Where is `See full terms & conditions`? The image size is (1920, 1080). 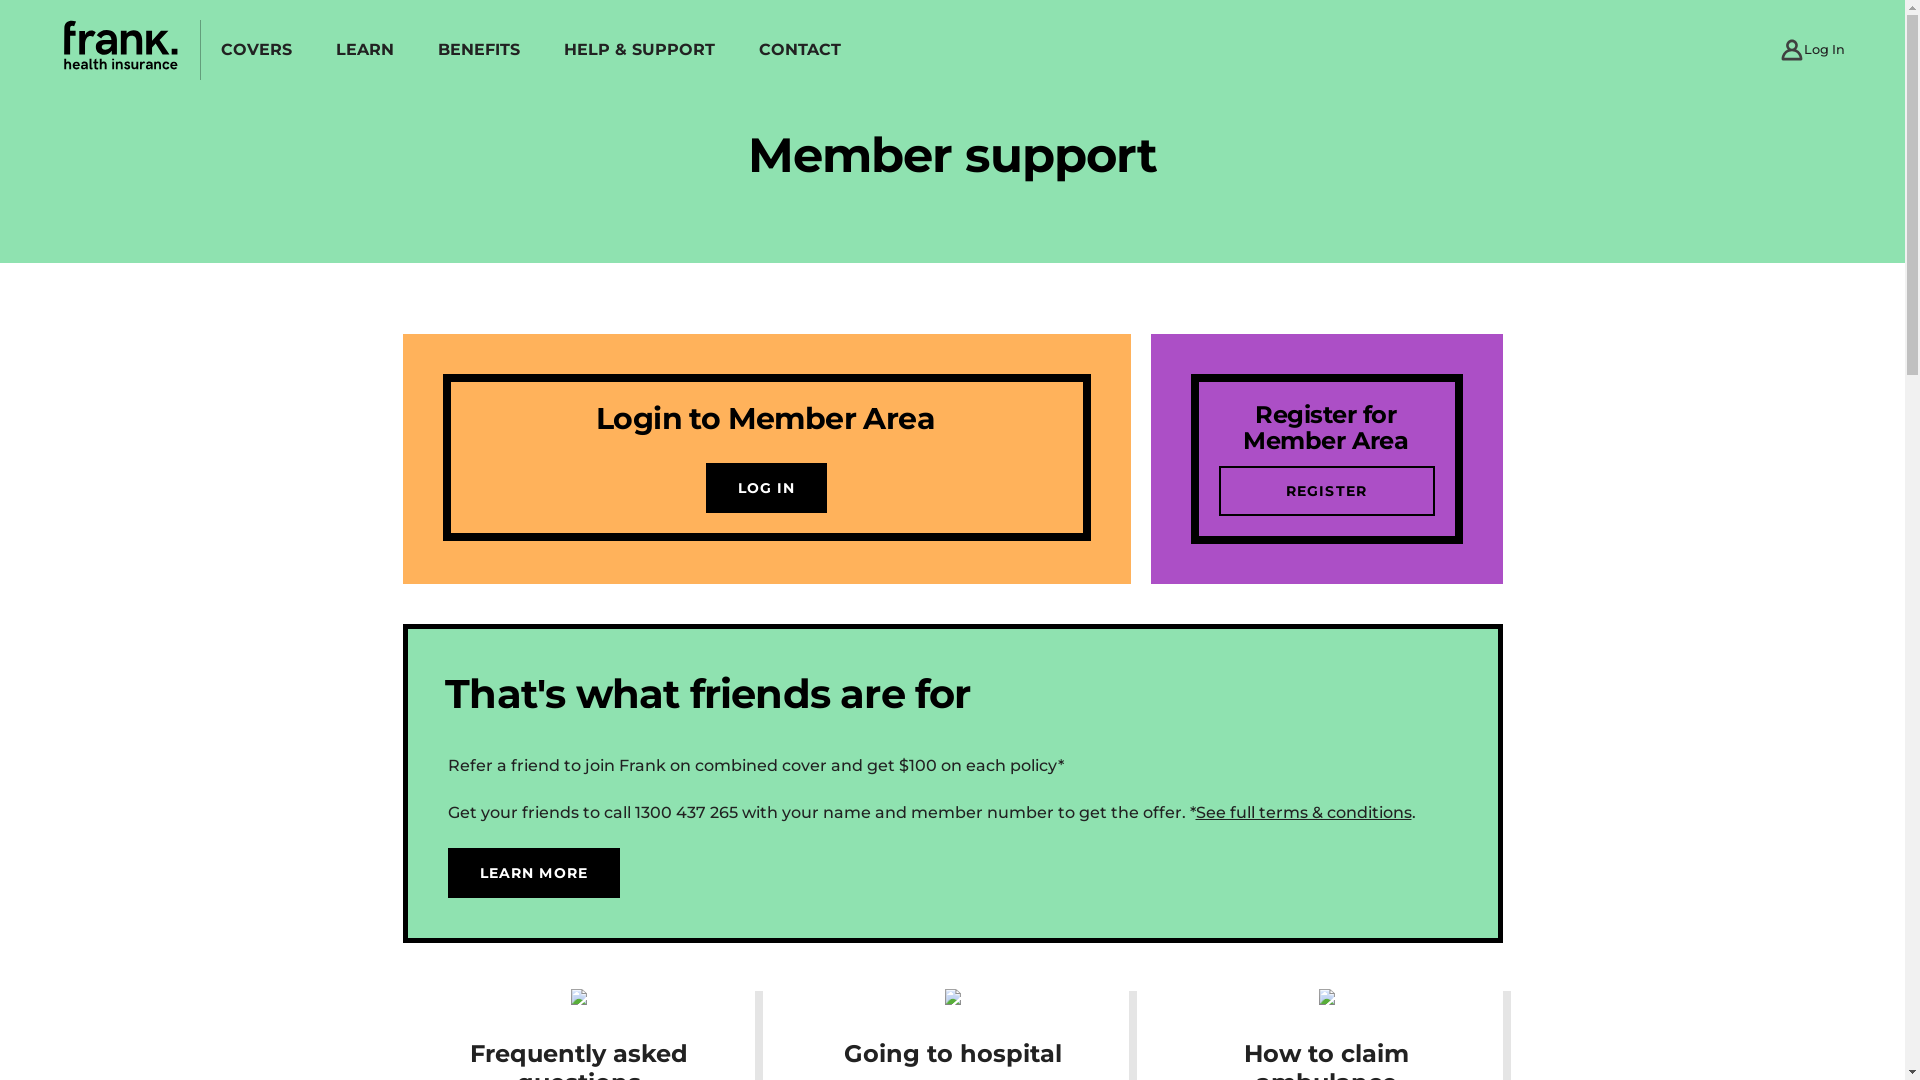
See full terms & conditions is located at coordinates (1304, 812).